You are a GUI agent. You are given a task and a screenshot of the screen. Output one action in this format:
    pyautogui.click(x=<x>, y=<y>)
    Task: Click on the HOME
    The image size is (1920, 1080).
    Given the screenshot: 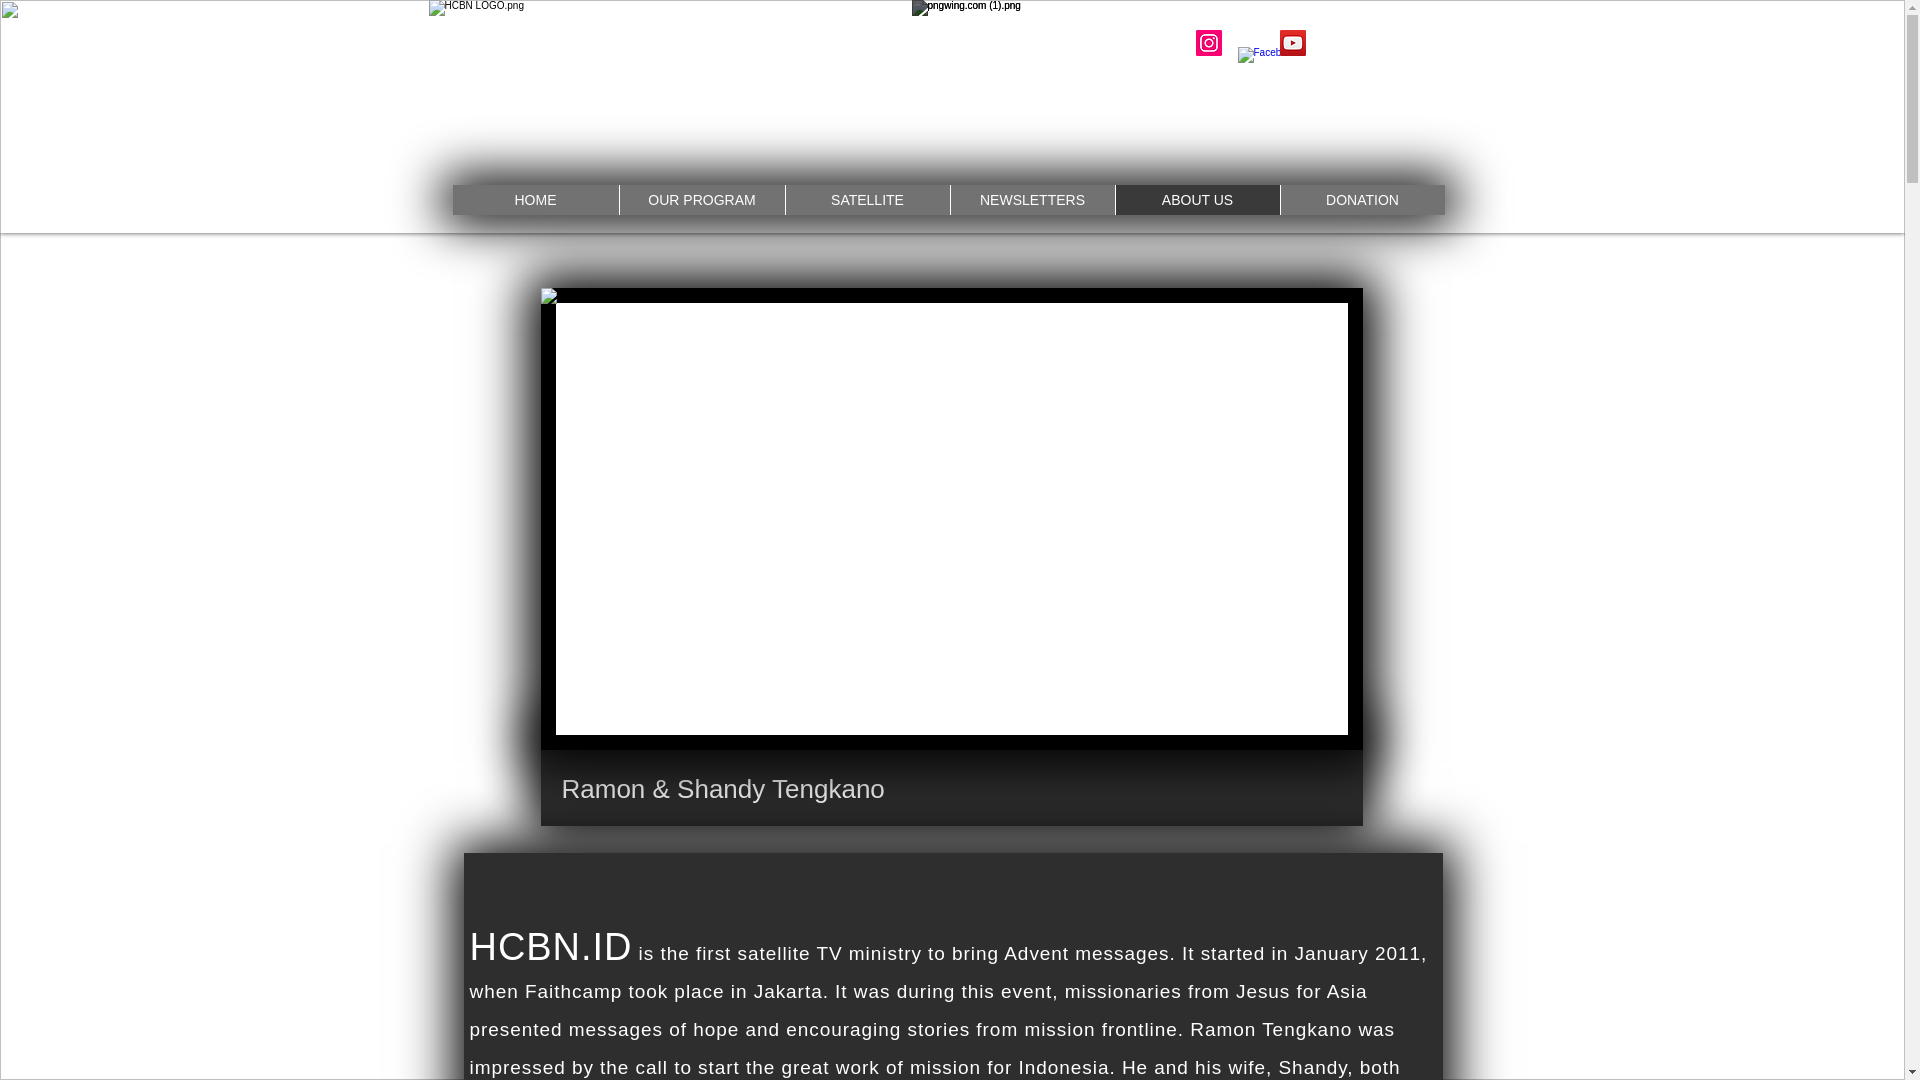 What is the action you would take?
    pyautogui.click(x=534, y=199)
    